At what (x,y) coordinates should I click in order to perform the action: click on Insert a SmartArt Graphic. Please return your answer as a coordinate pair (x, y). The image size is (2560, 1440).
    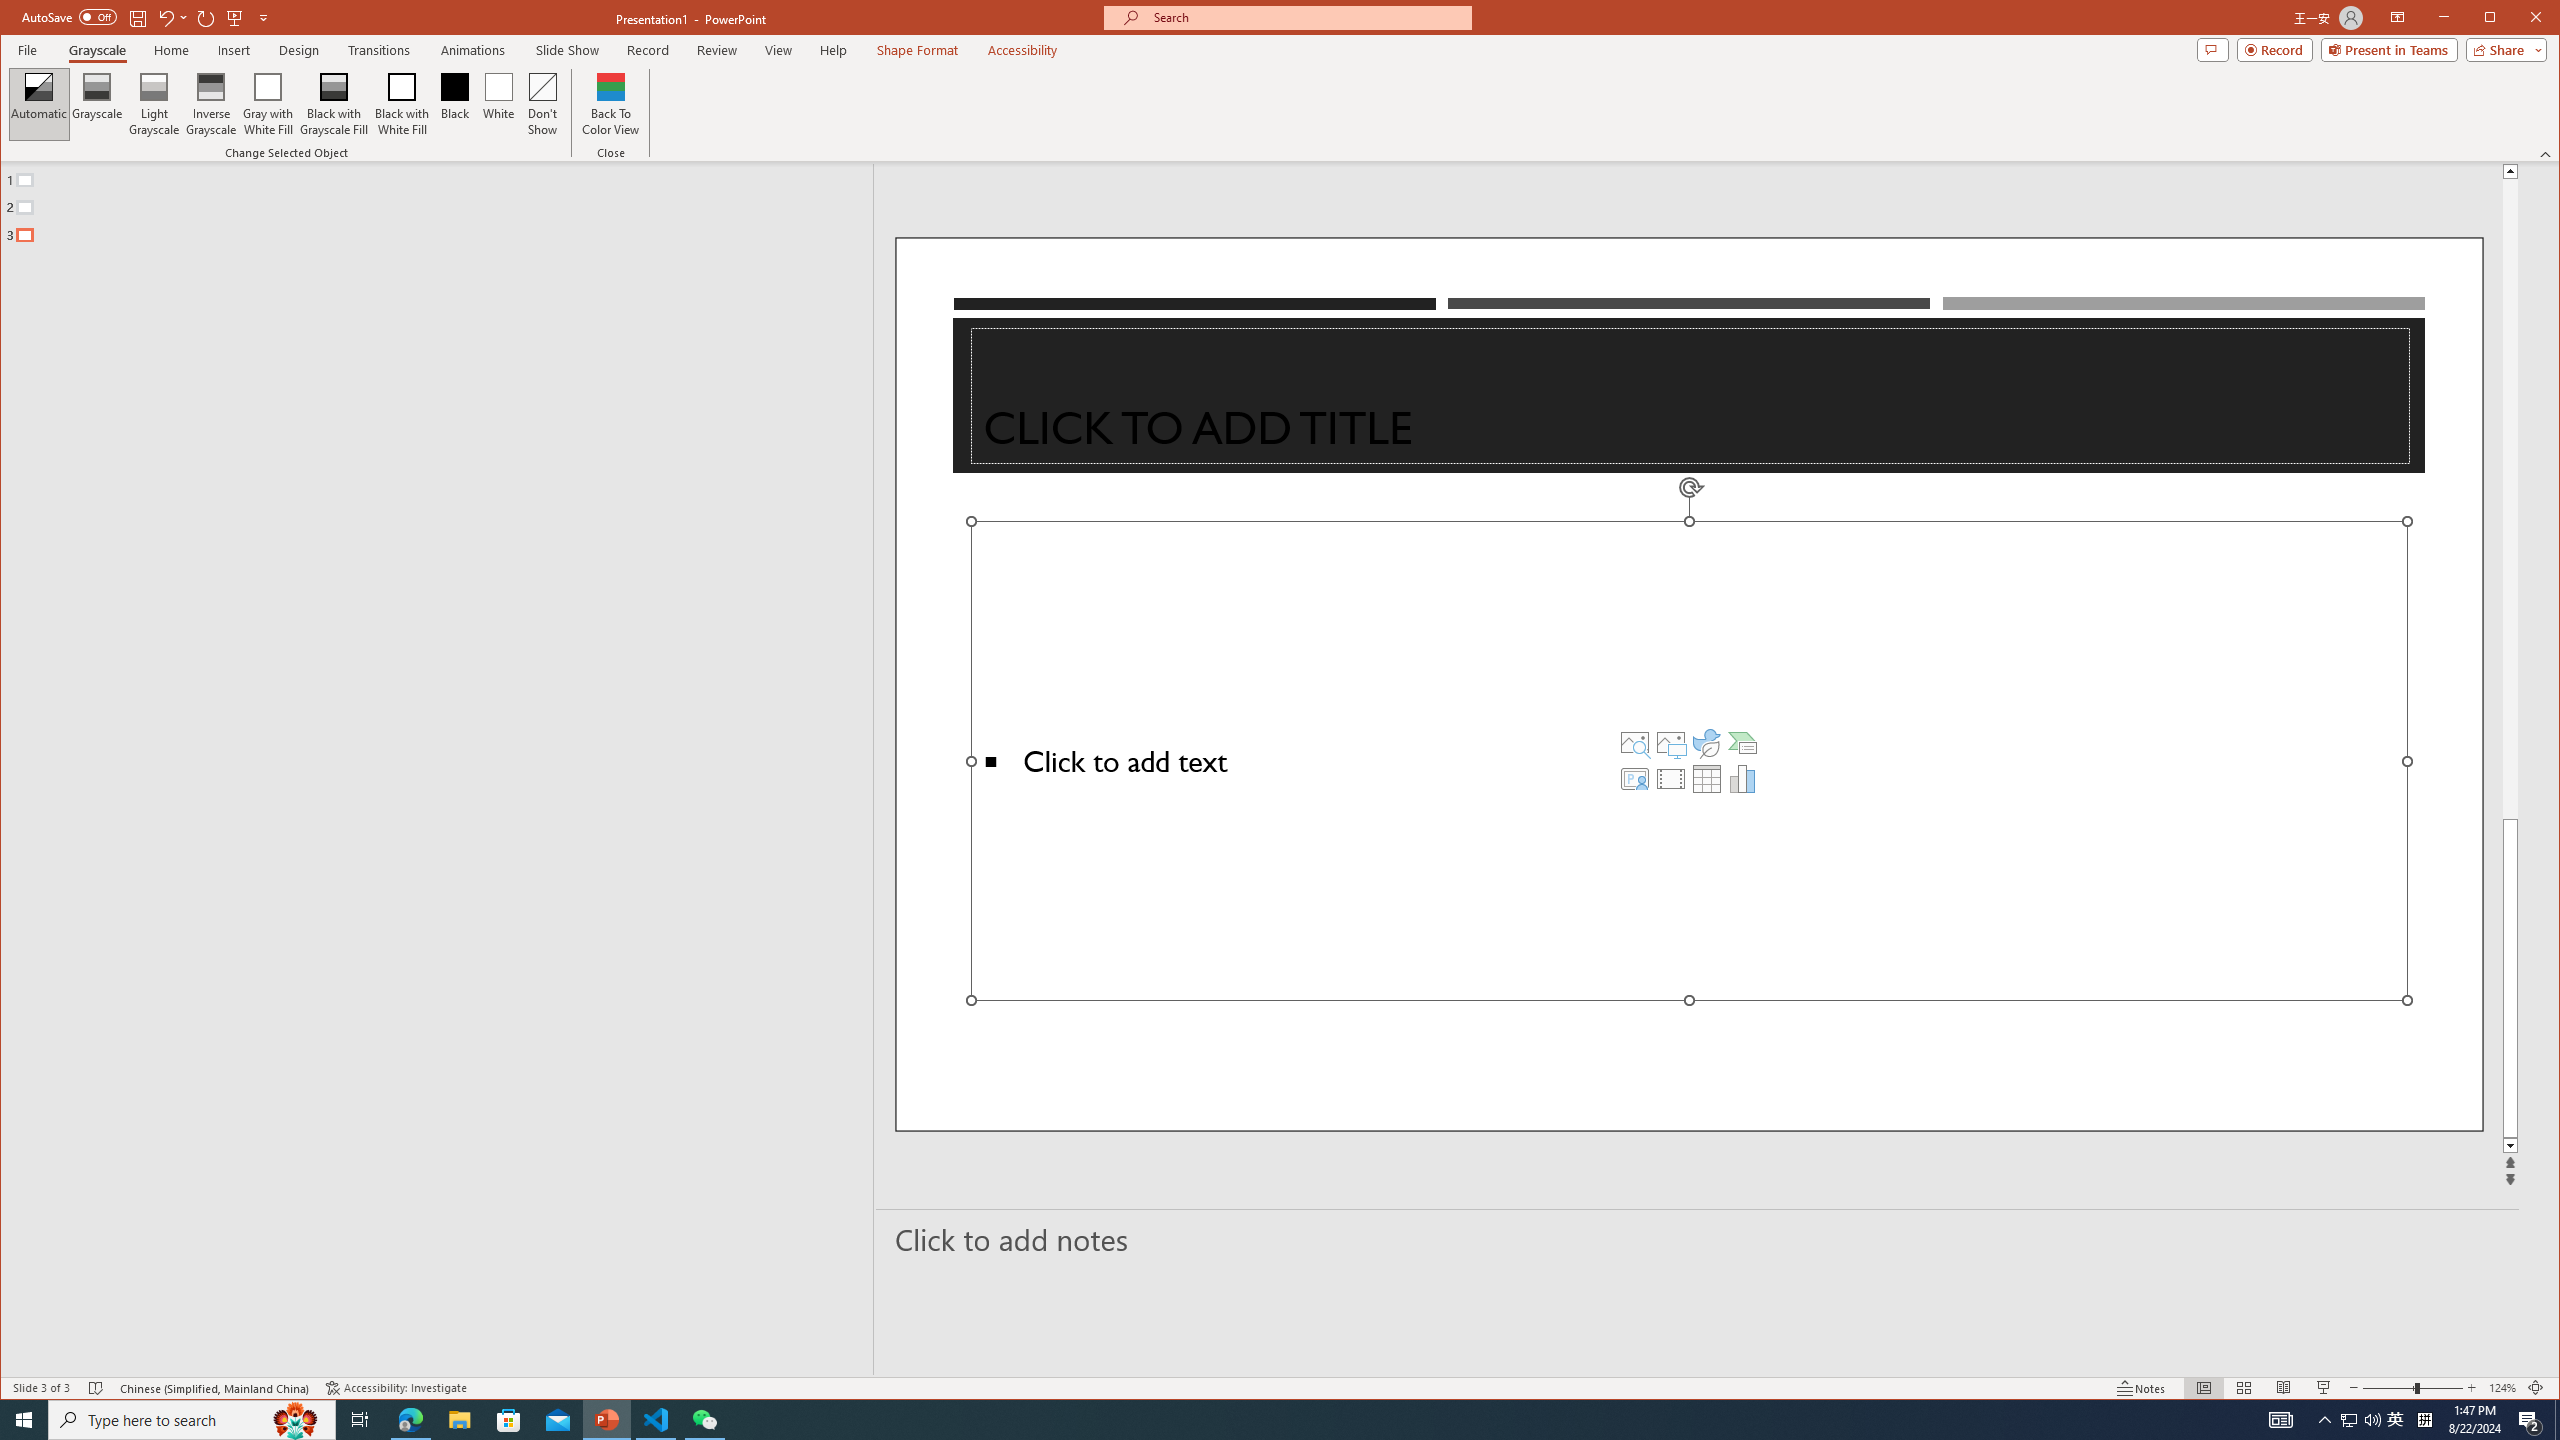
    Looking at the image, I should click on (1743, 742).